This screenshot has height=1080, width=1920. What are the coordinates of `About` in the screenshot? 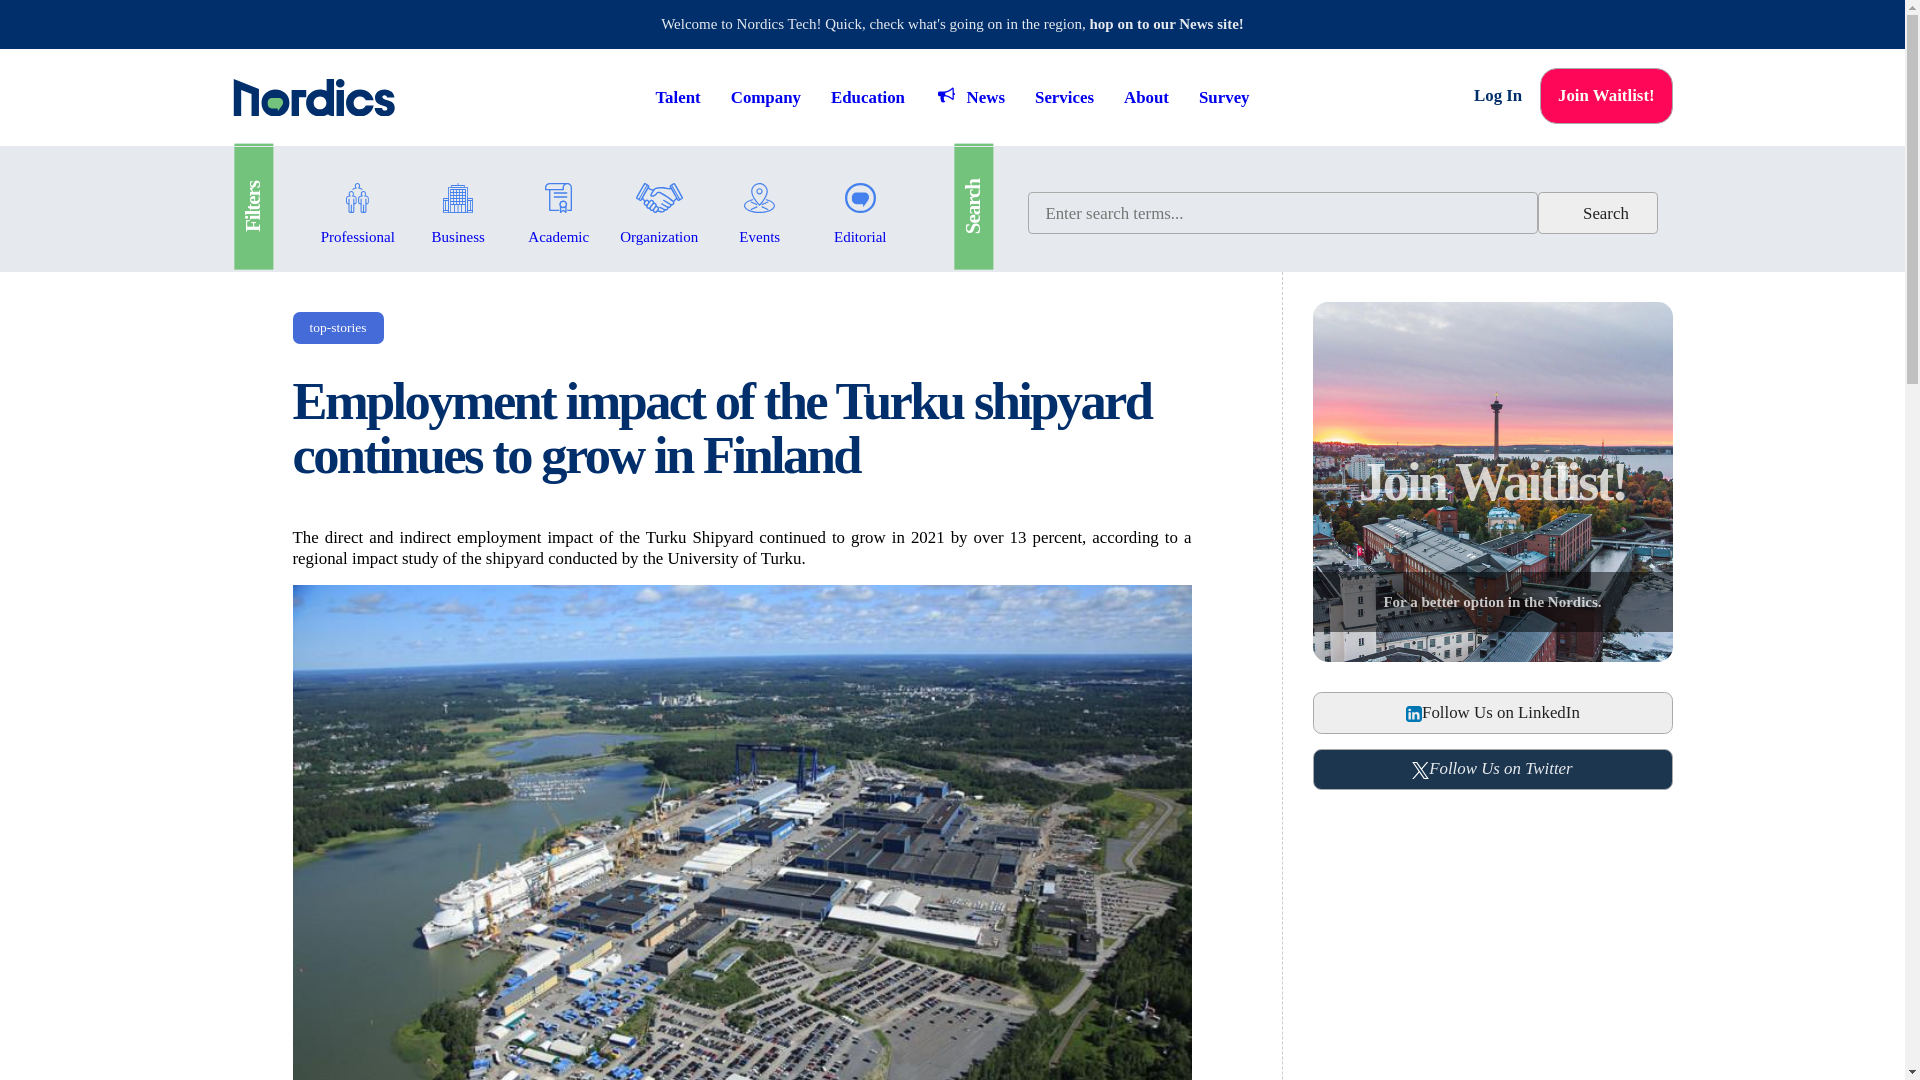 It's located at (1146, 96).